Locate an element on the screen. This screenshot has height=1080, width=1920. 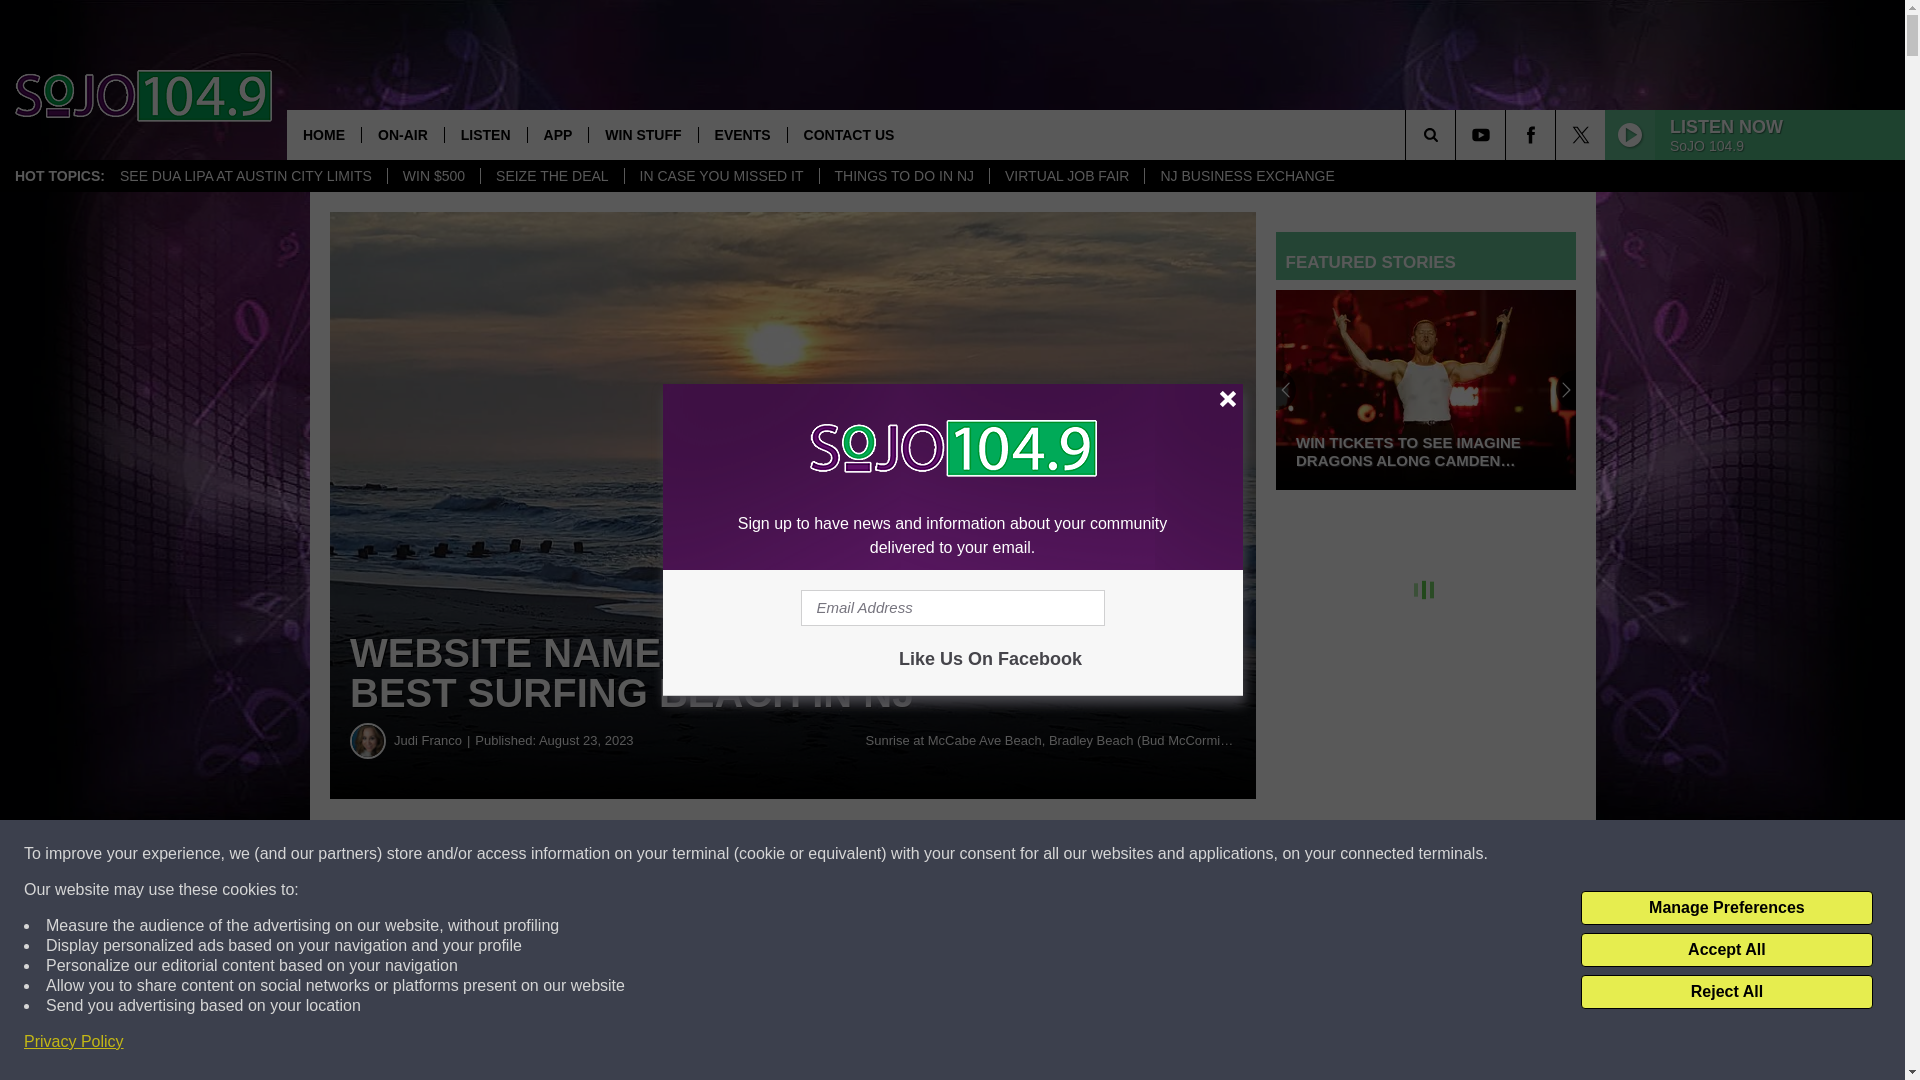
Share on Facebook is located at coordinates (608, 854).